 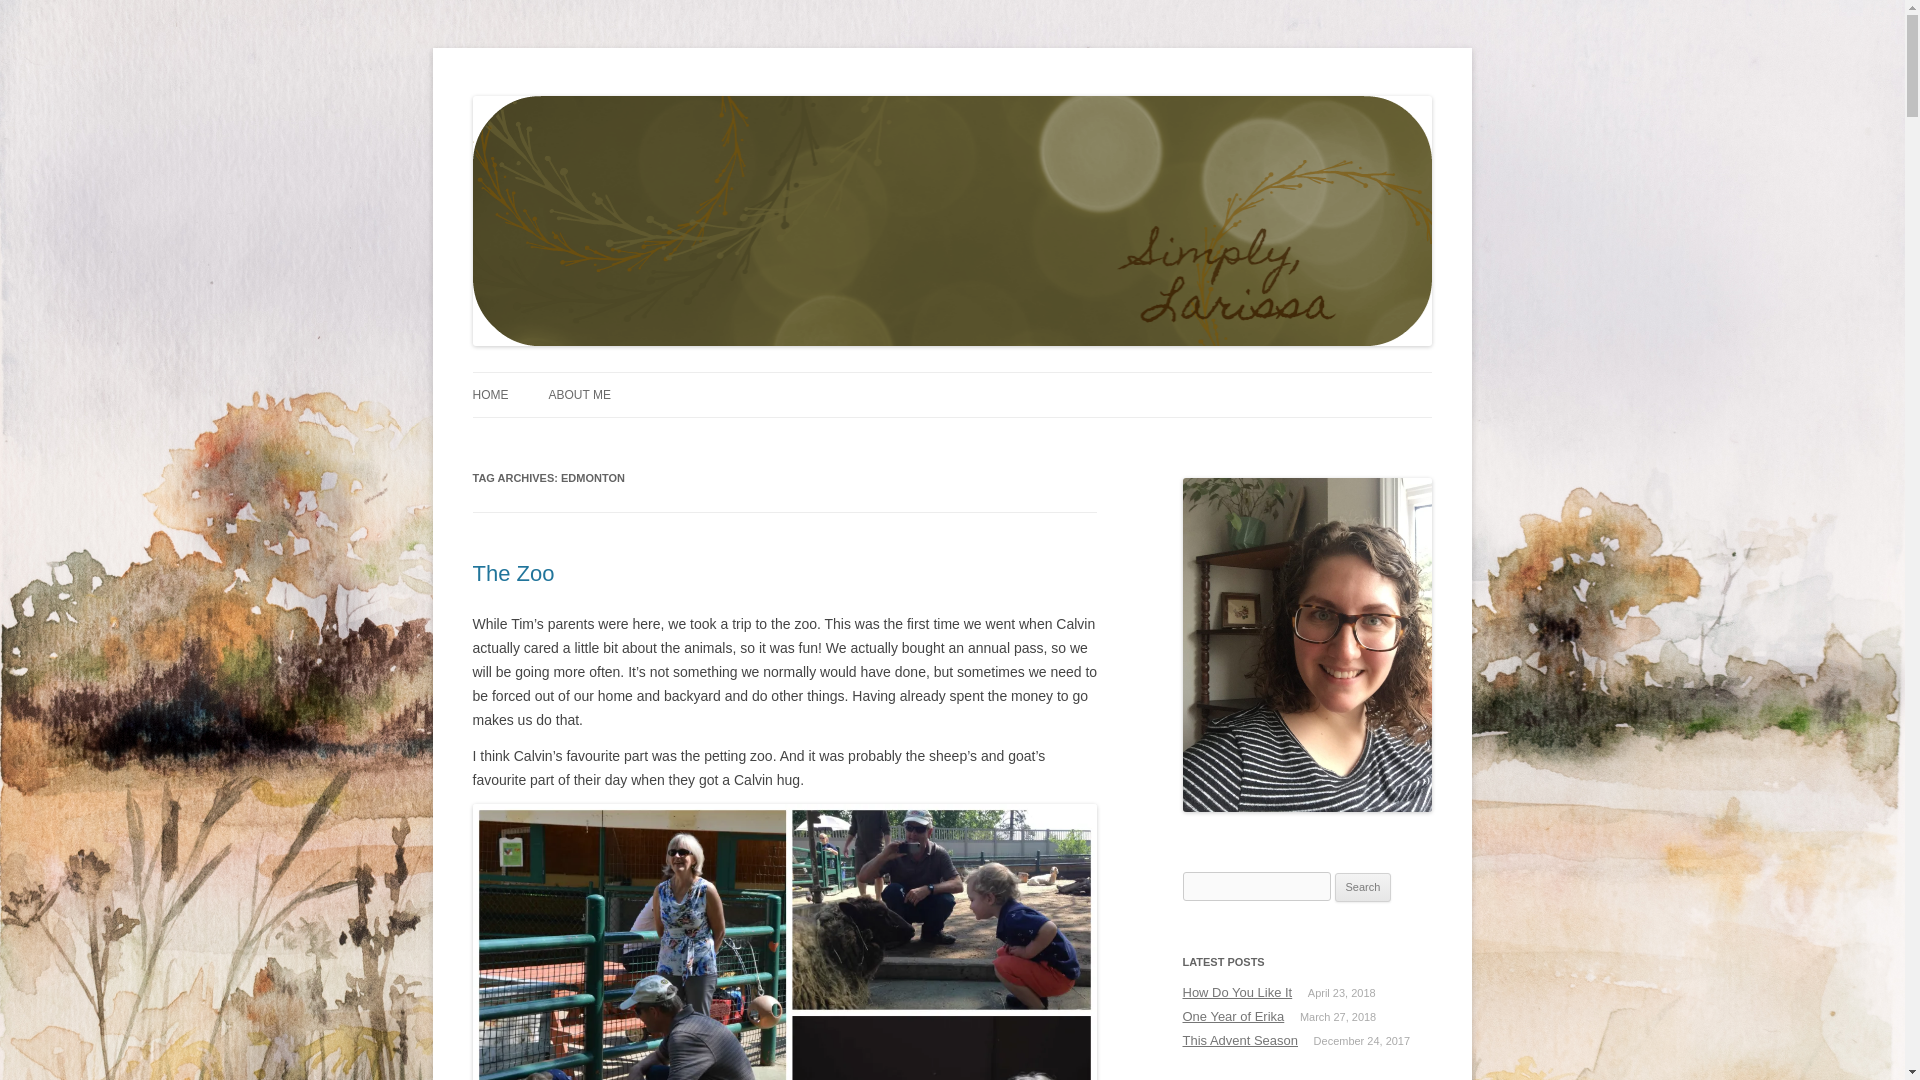 I want to click on The Zoo, so click(x=513, y=573).